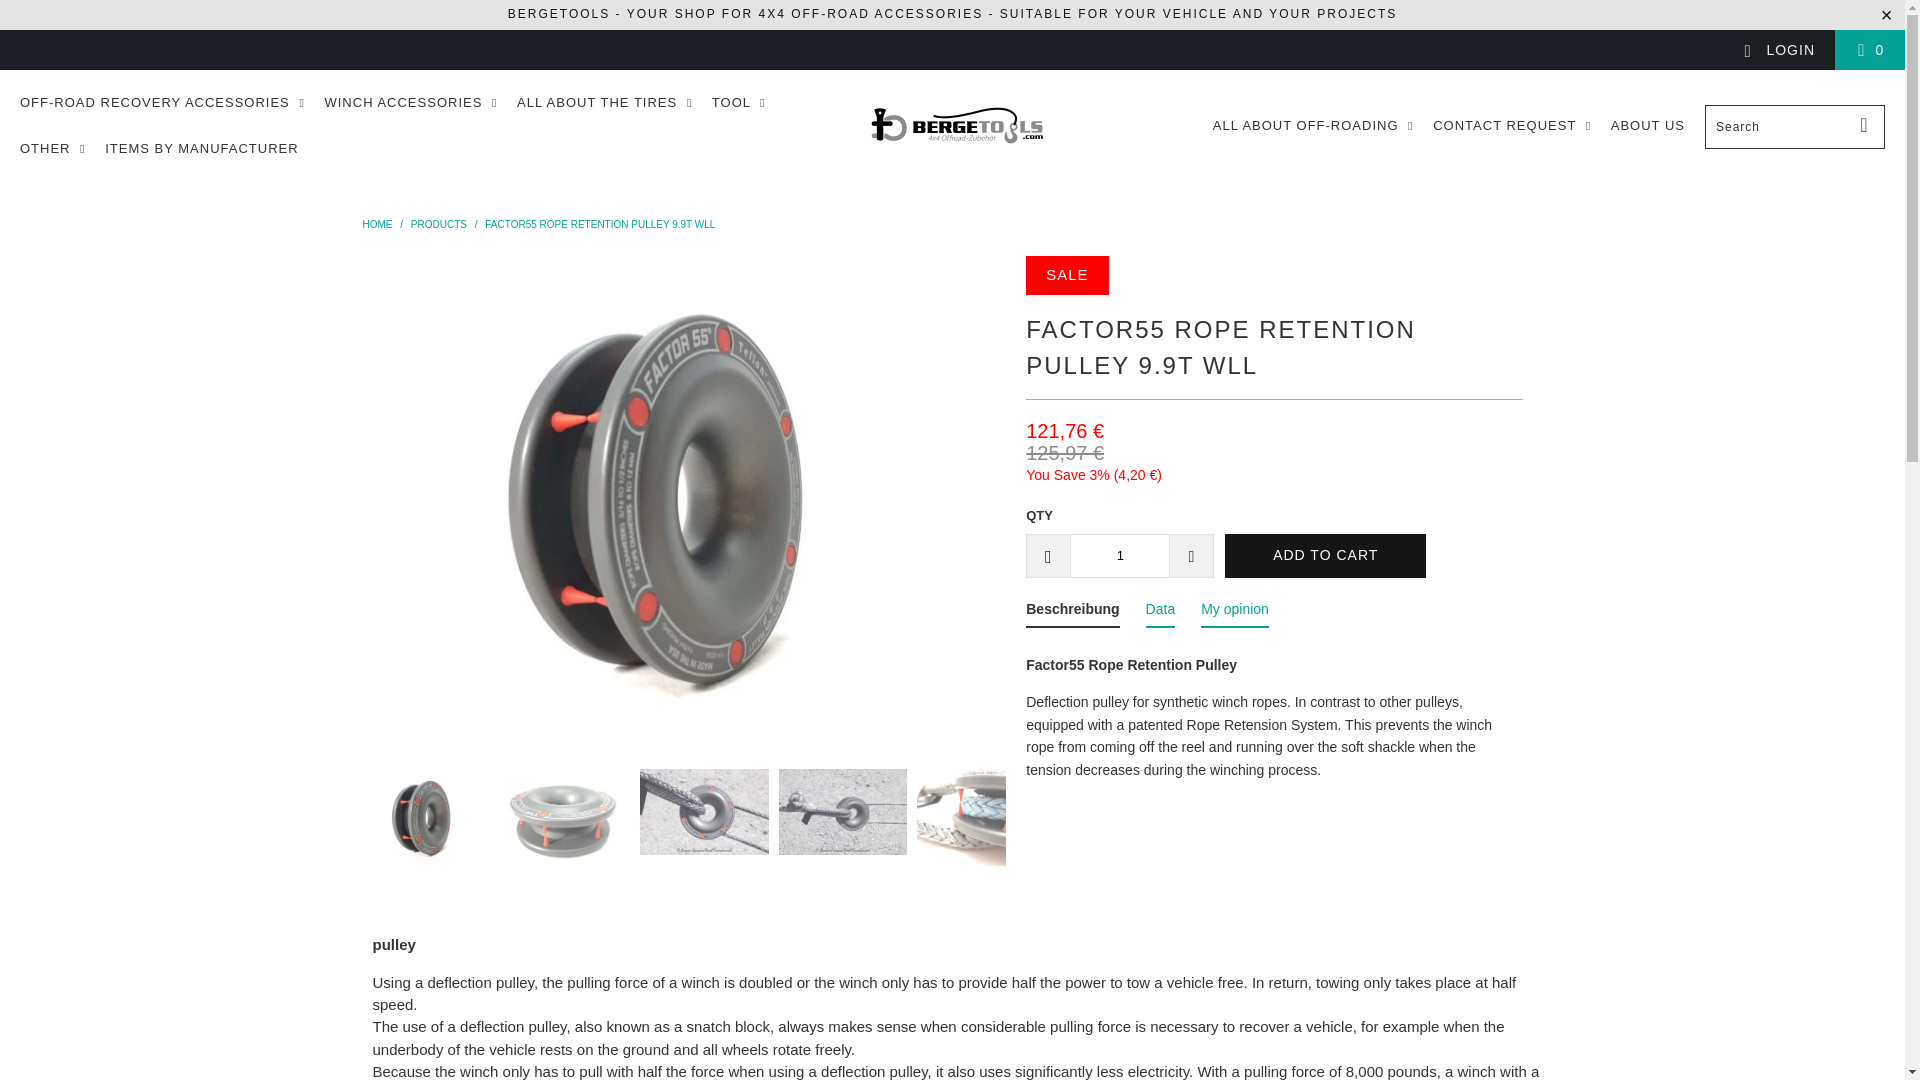 This screenshot has width=1920, height=1080. I want to click on Products, so click(438, 224).